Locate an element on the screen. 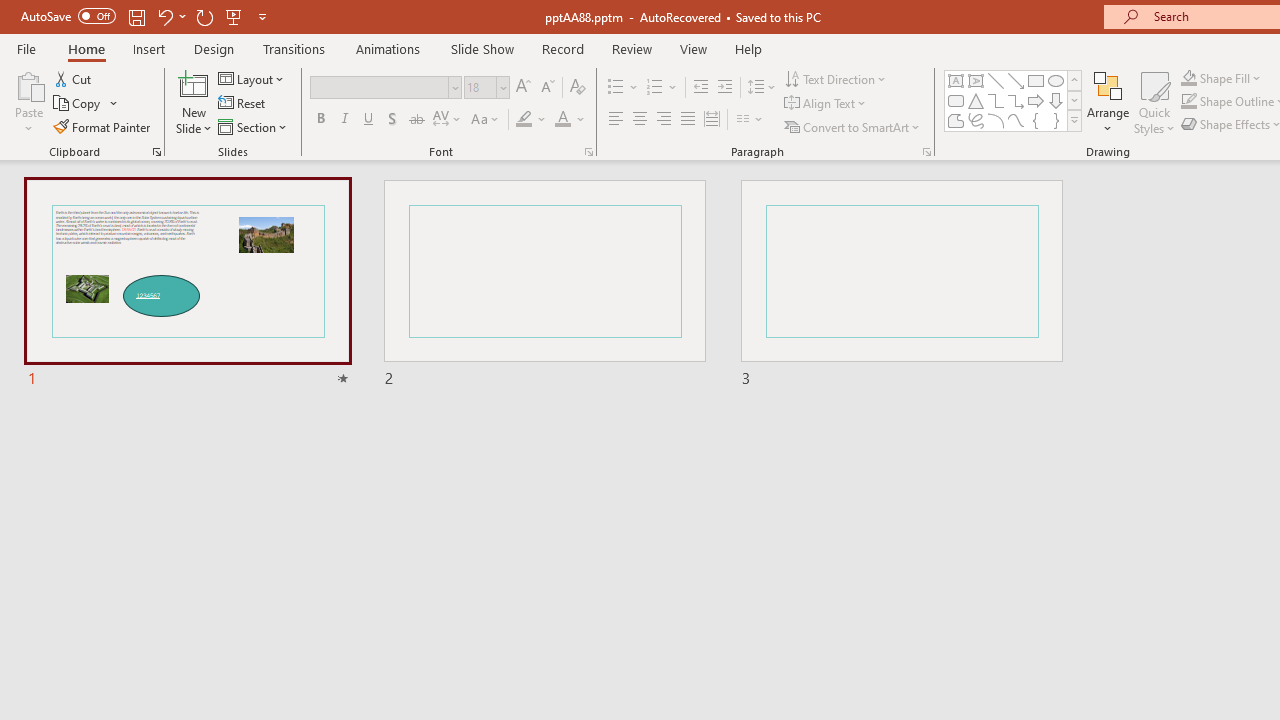 The height and width of the screenshot is (720, 1280). Rectangle: Rounded Corners is located at coordinates (956, 100).